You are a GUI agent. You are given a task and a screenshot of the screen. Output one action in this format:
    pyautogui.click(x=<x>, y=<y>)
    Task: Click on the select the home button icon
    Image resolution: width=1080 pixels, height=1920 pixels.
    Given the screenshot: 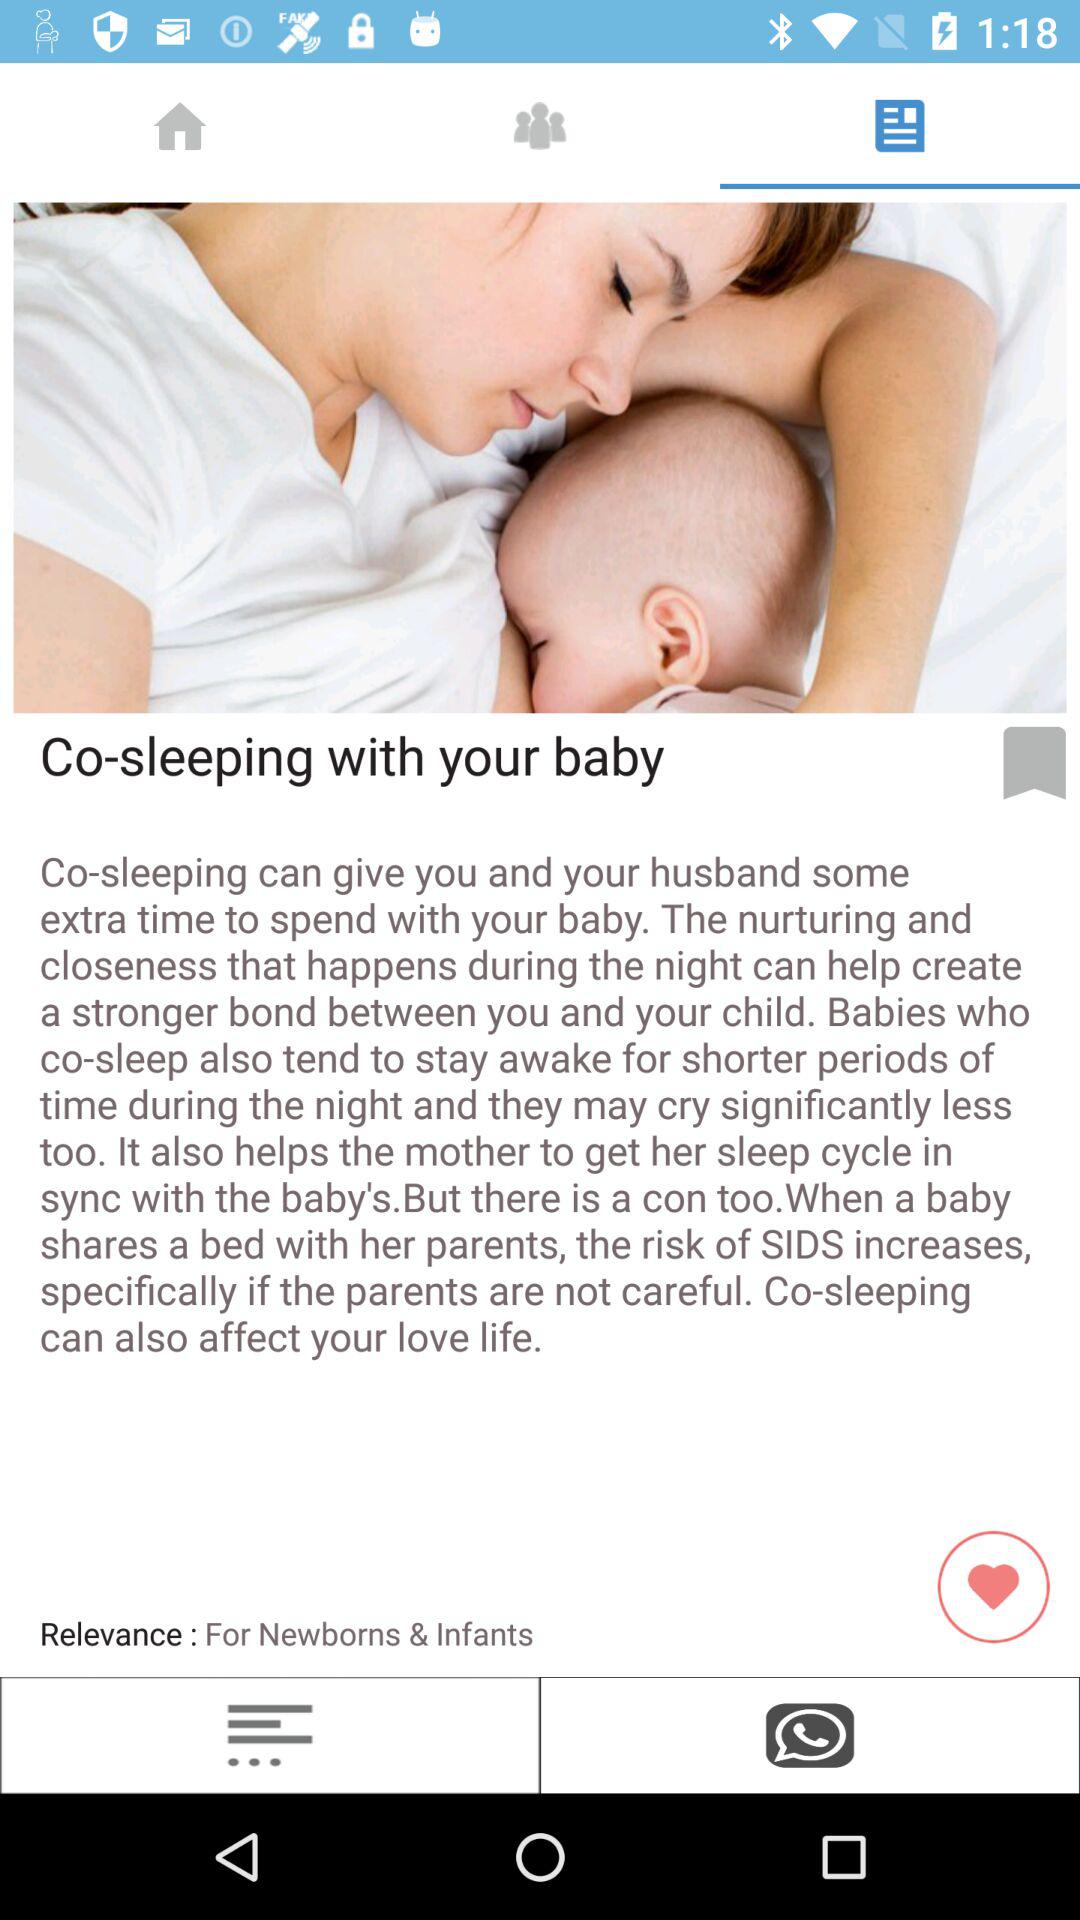 What is the action you would take?
    pyautogui.click(x=180, y=125)
    